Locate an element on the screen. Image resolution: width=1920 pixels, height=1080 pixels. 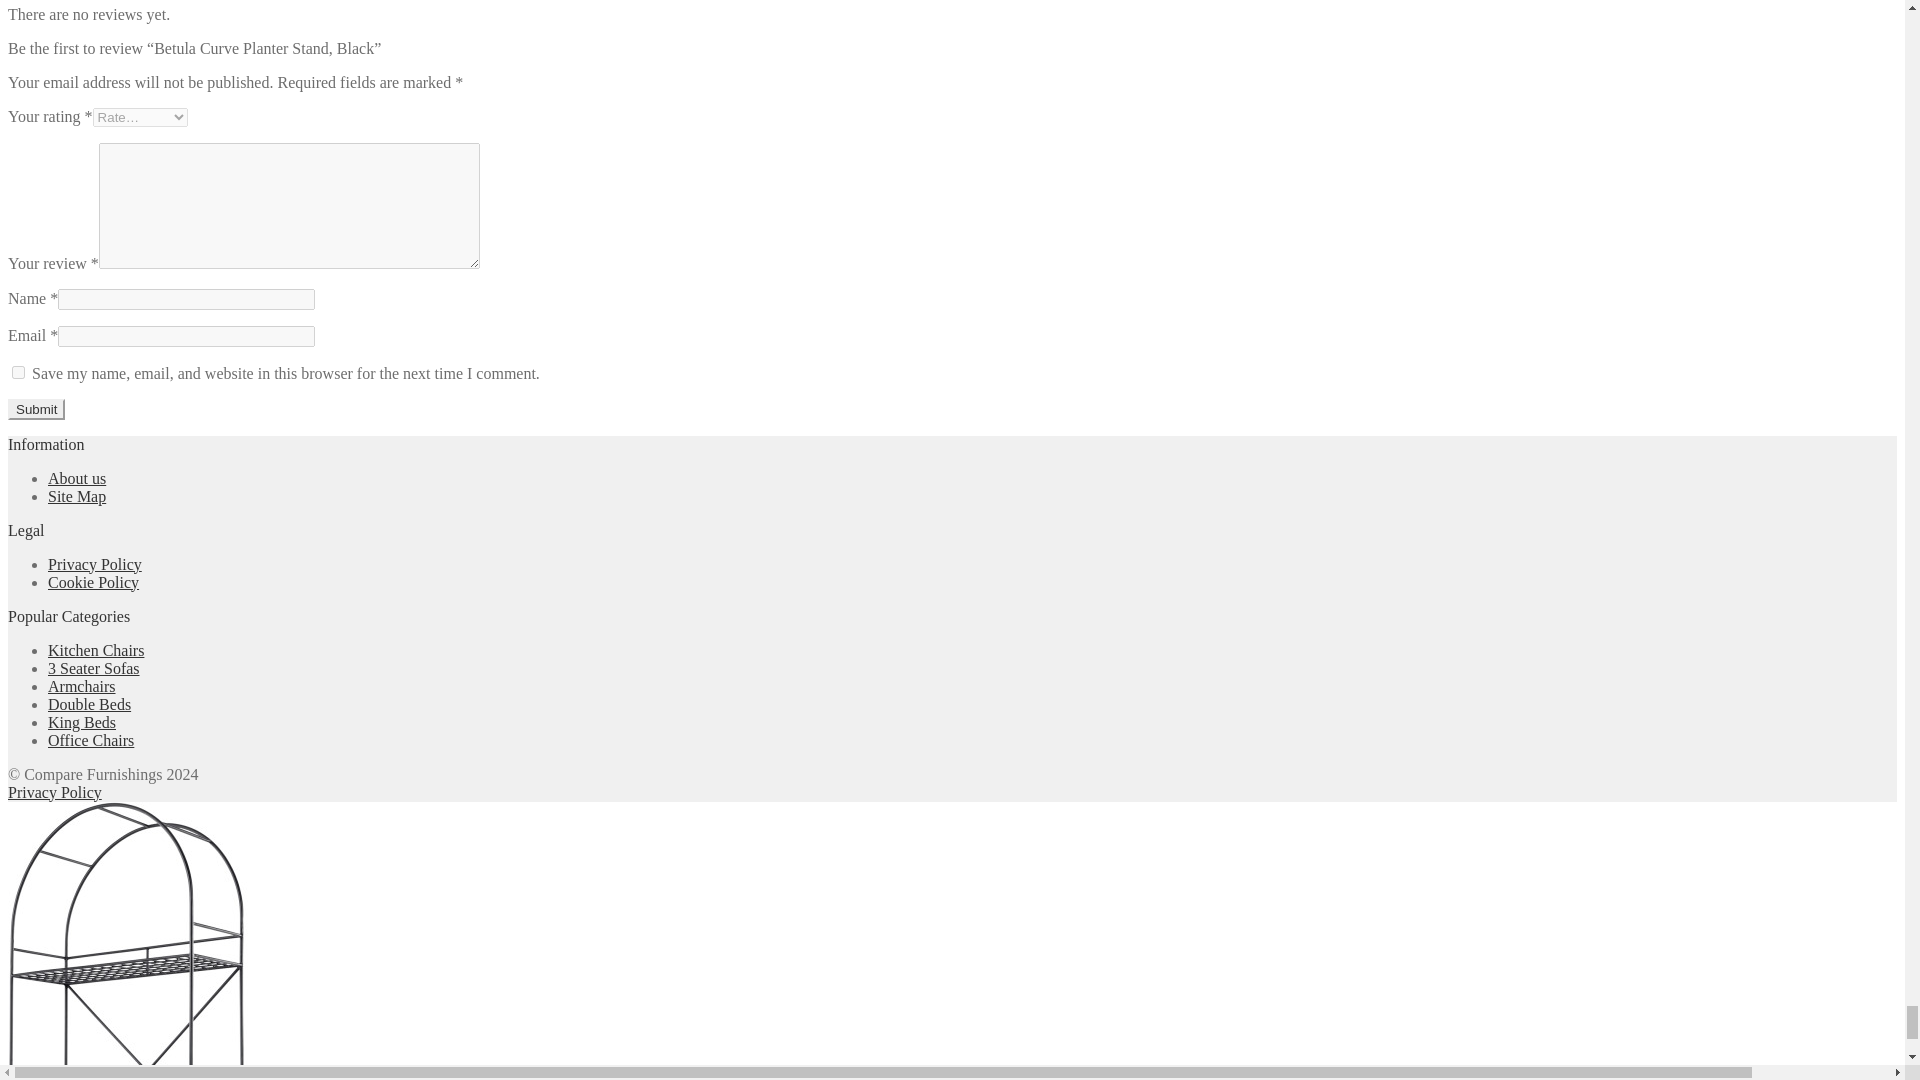
yes is located at coordinates (18, 372).